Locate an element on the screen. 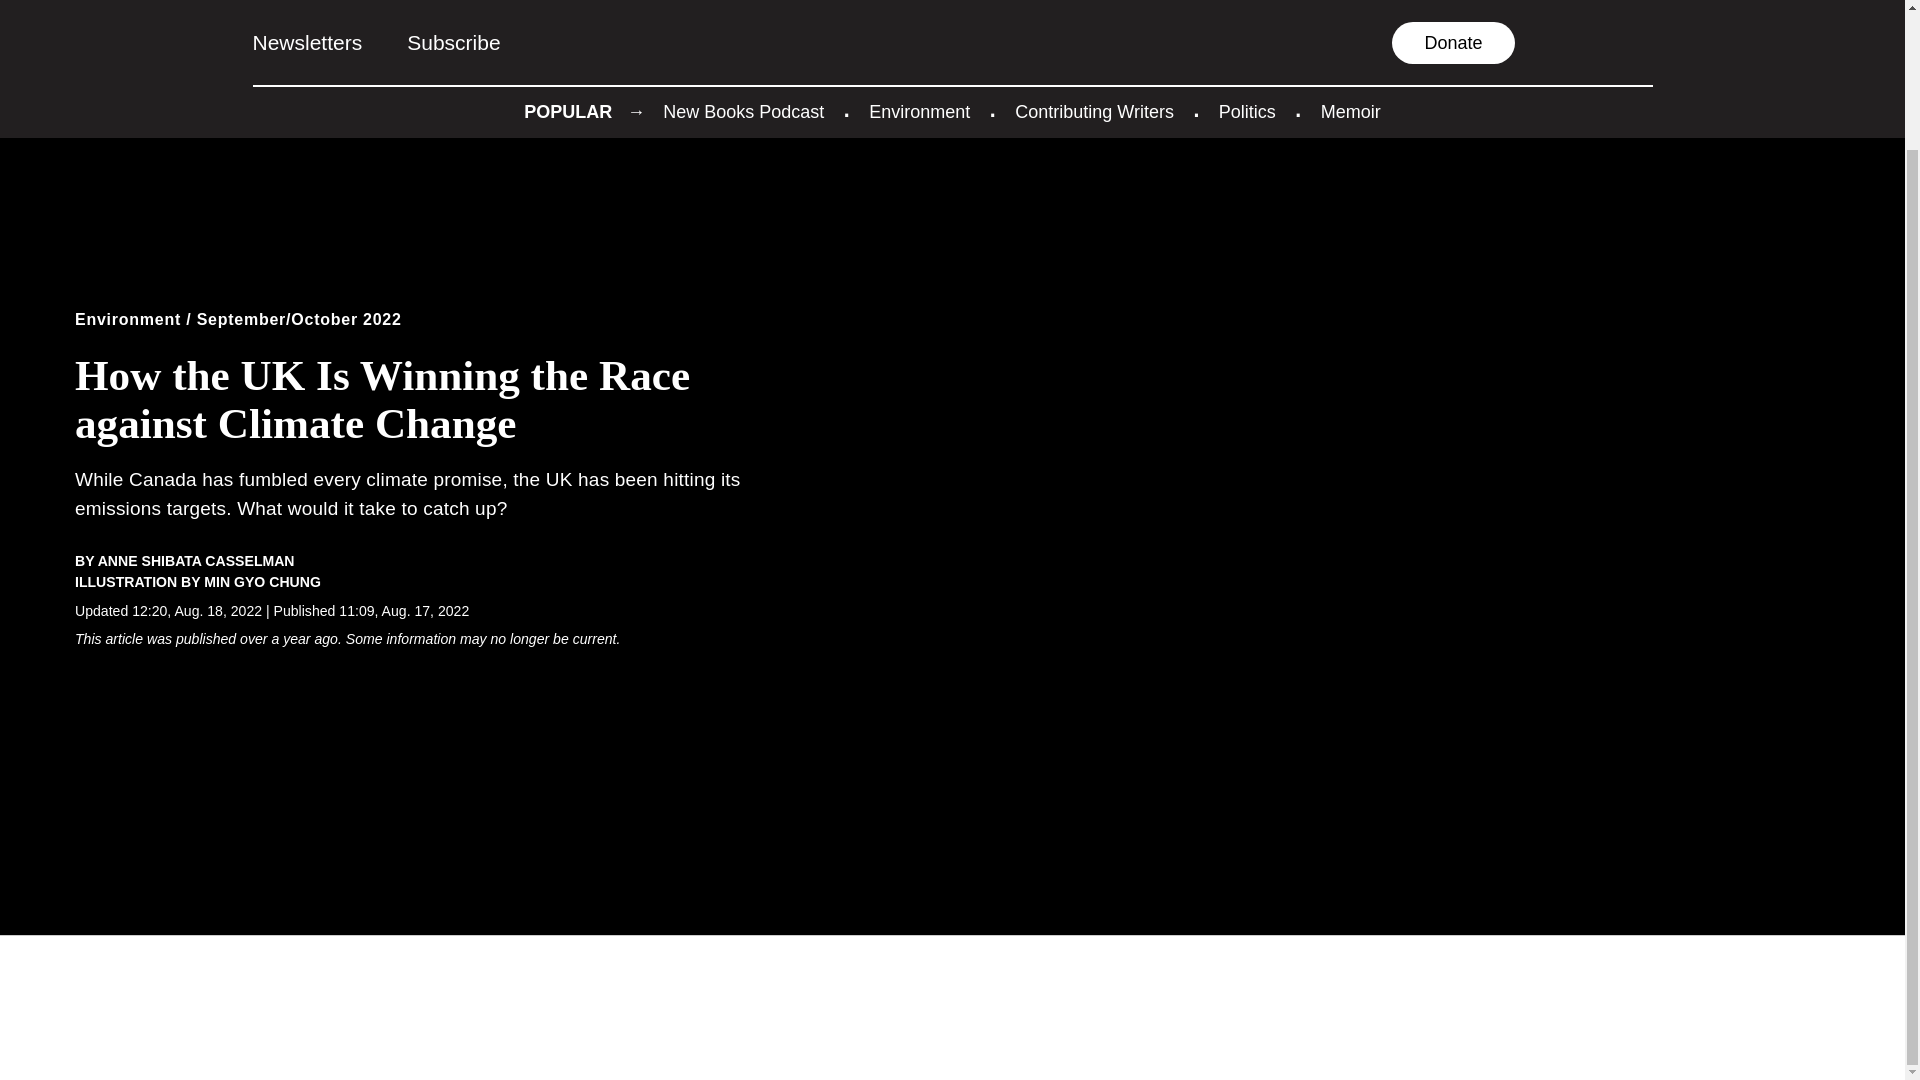 The width and height of the screenshot is (1920, 1080). Posts by Anne Shibata Casselman is located at coordinates (196, 560).